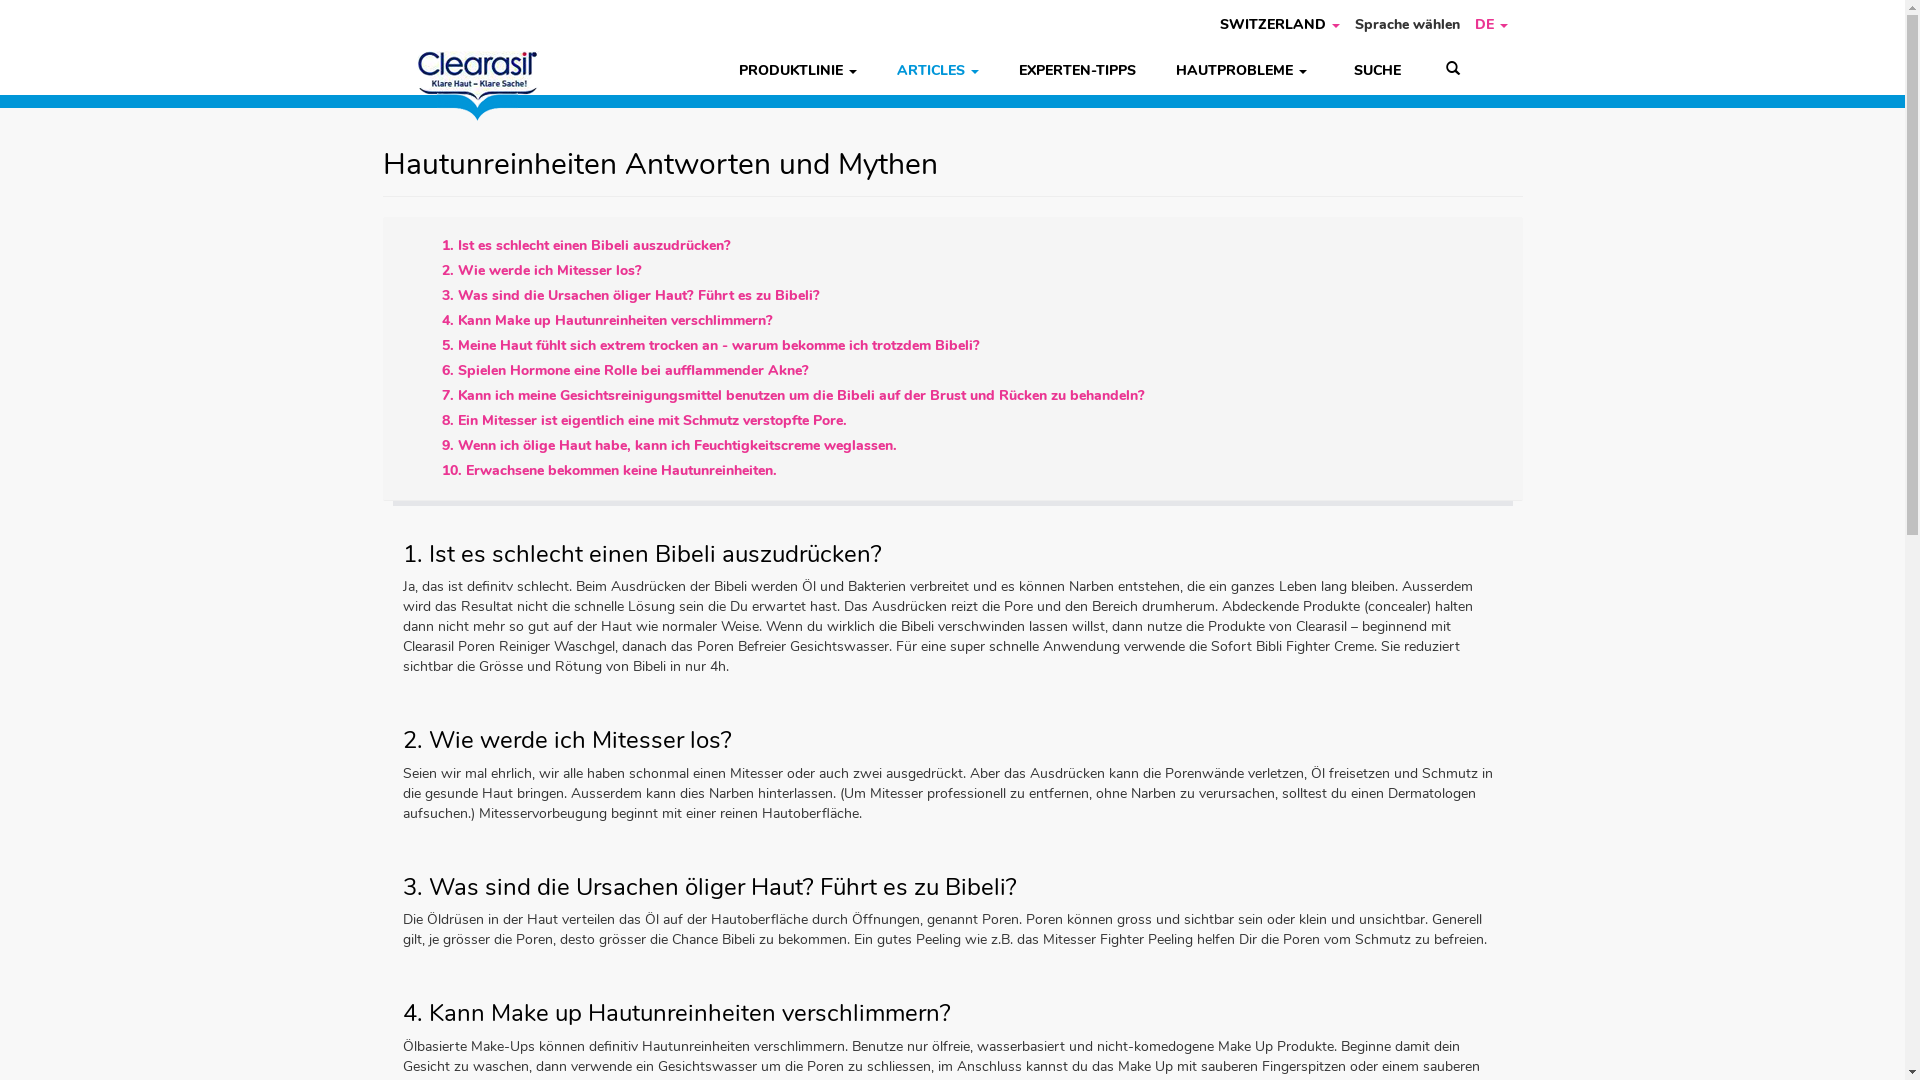  Describe the element at coordinates (1076, 71) in the screenshot. I see `EXPERTEN-TIPPS` at that location.